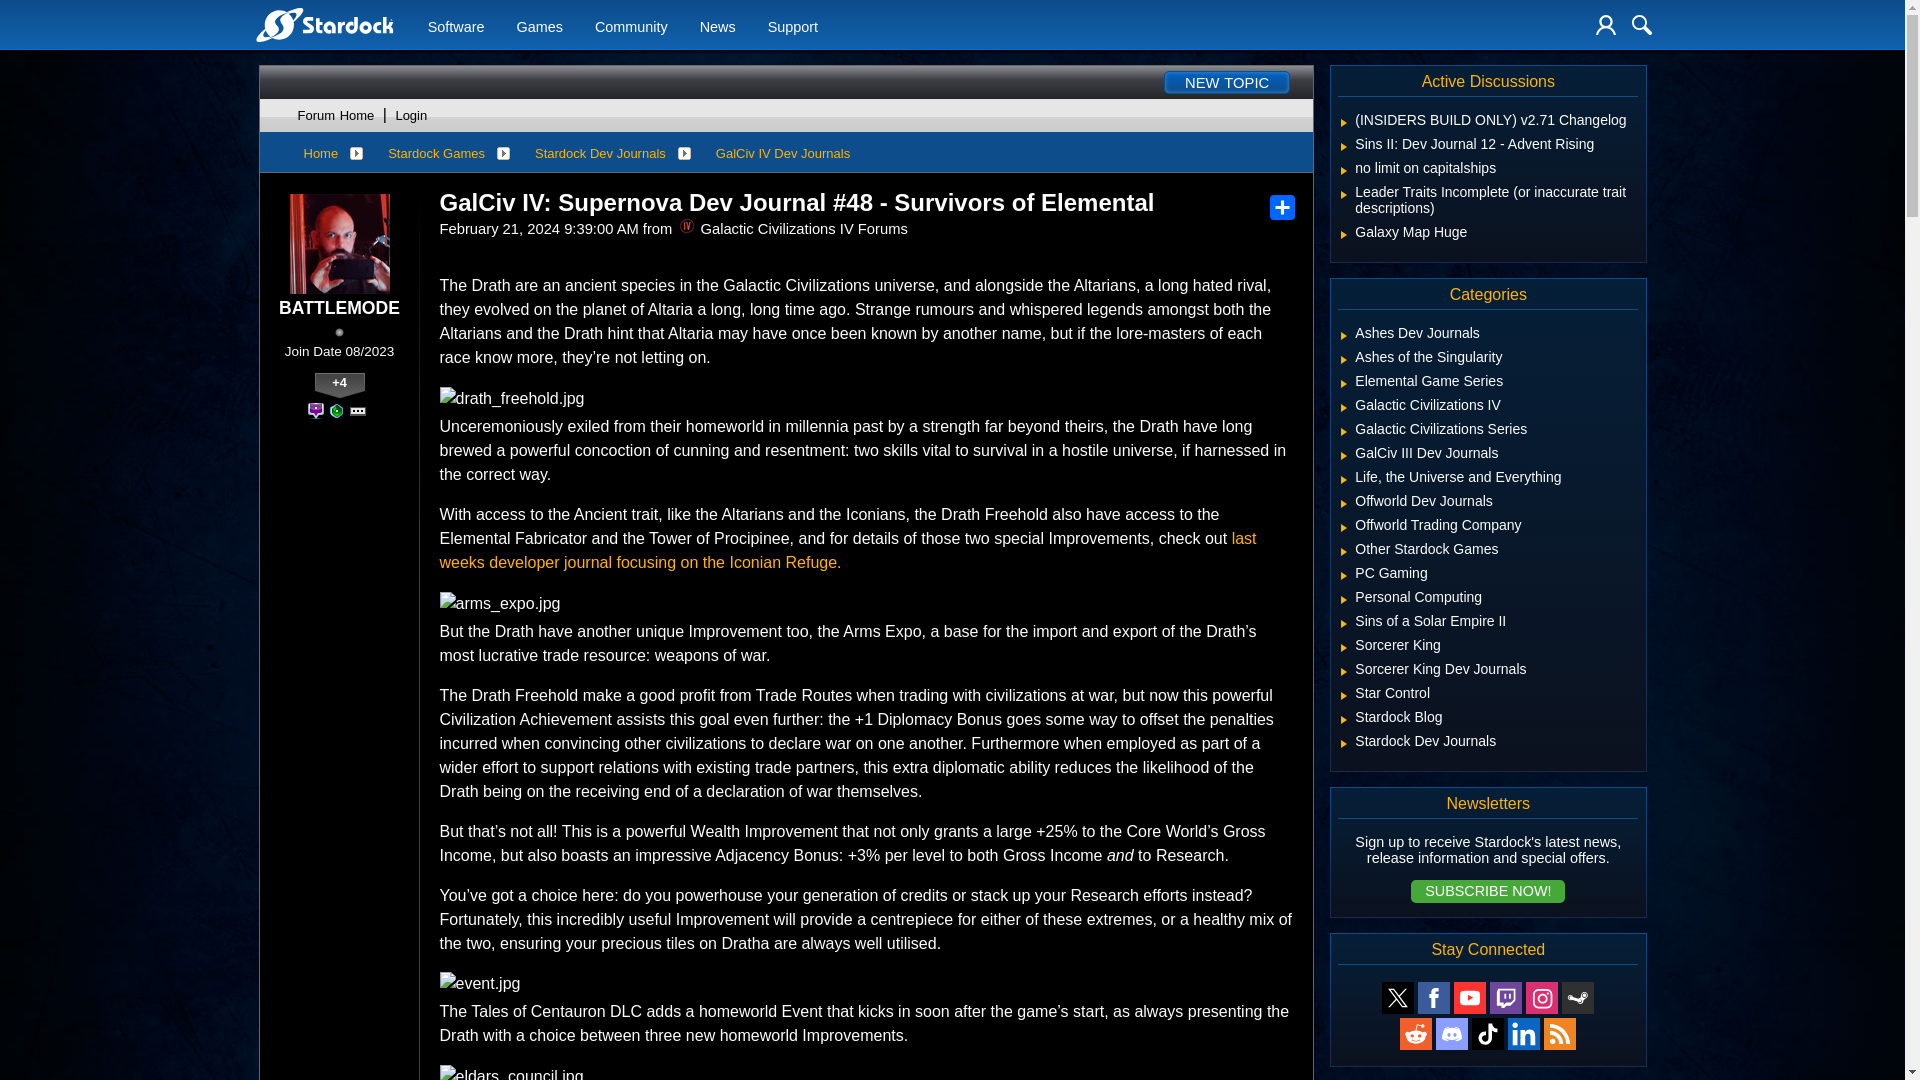  I want to click on Received 500 clicks from shared links to a single post, so click(316, 410).